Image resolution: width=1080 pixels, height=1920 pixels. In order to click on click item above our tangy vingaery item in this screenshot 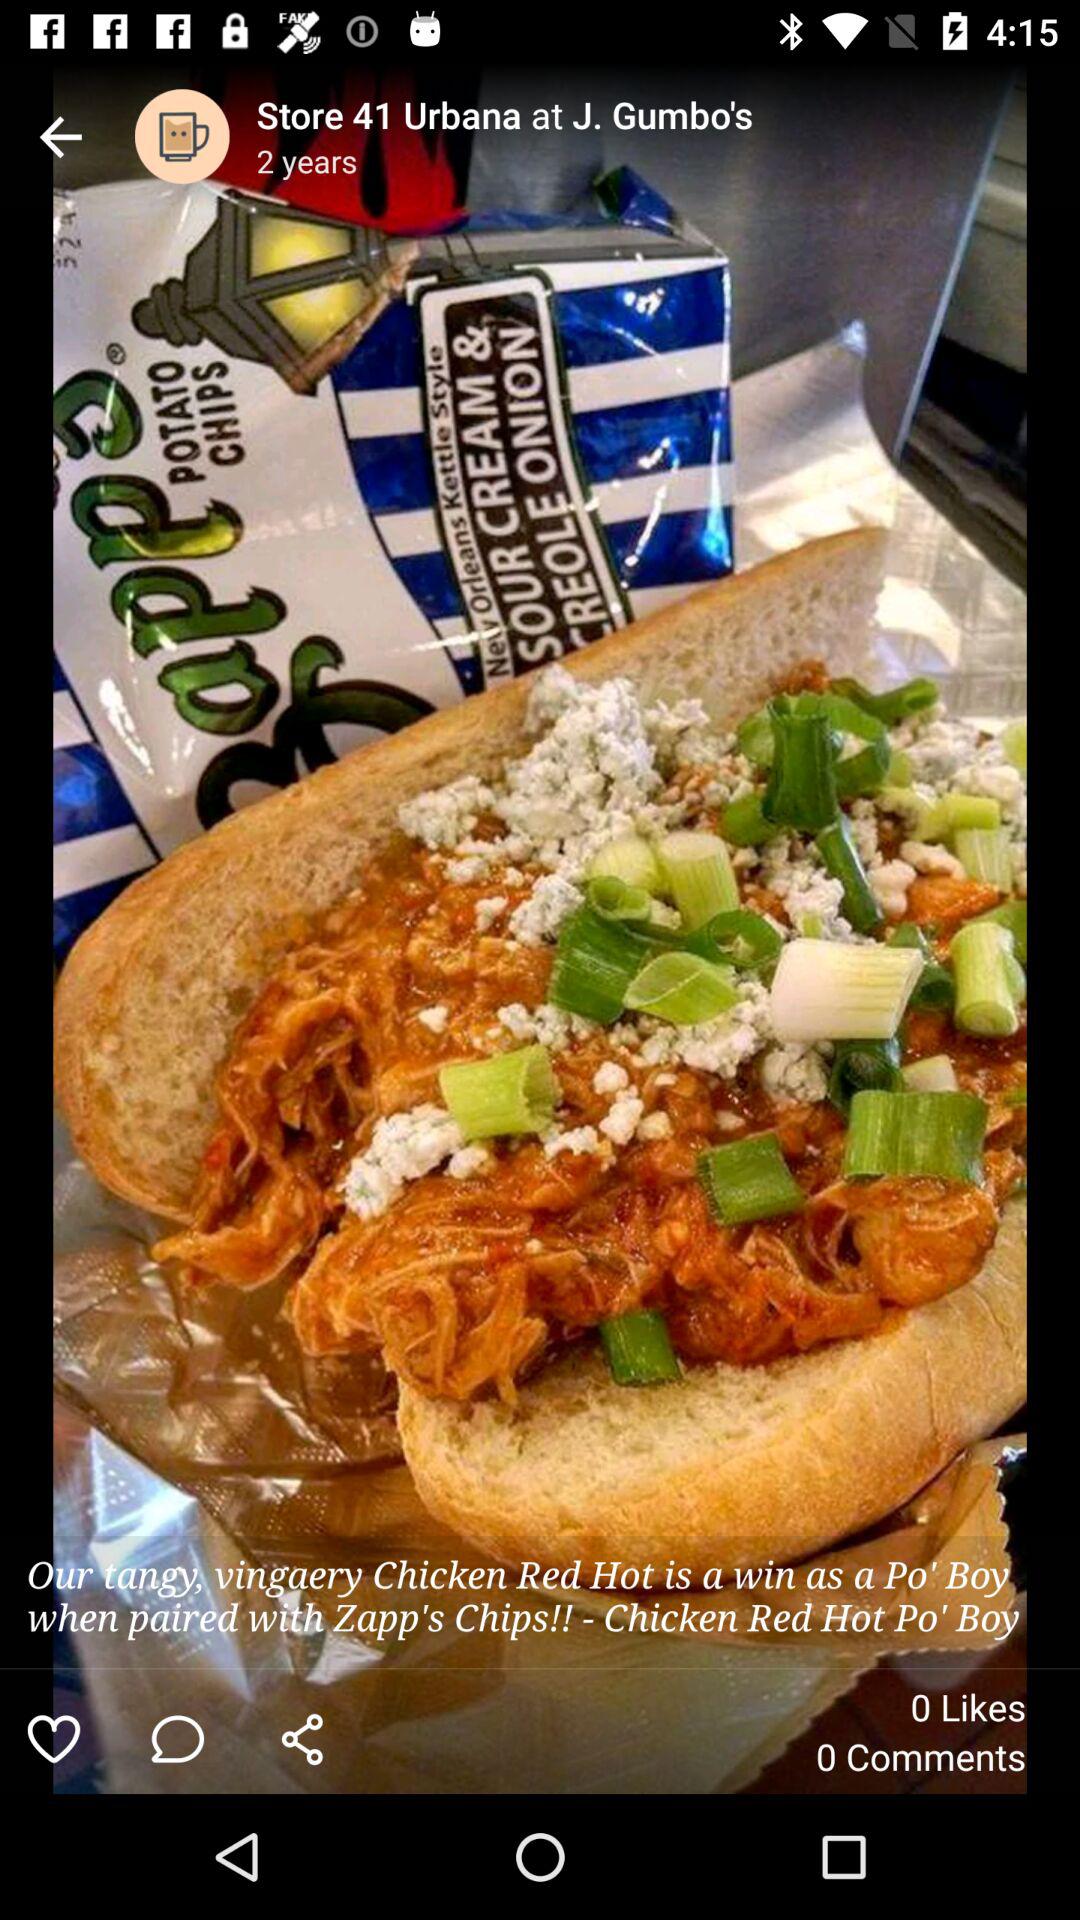, I will do `click(182, 136)`.